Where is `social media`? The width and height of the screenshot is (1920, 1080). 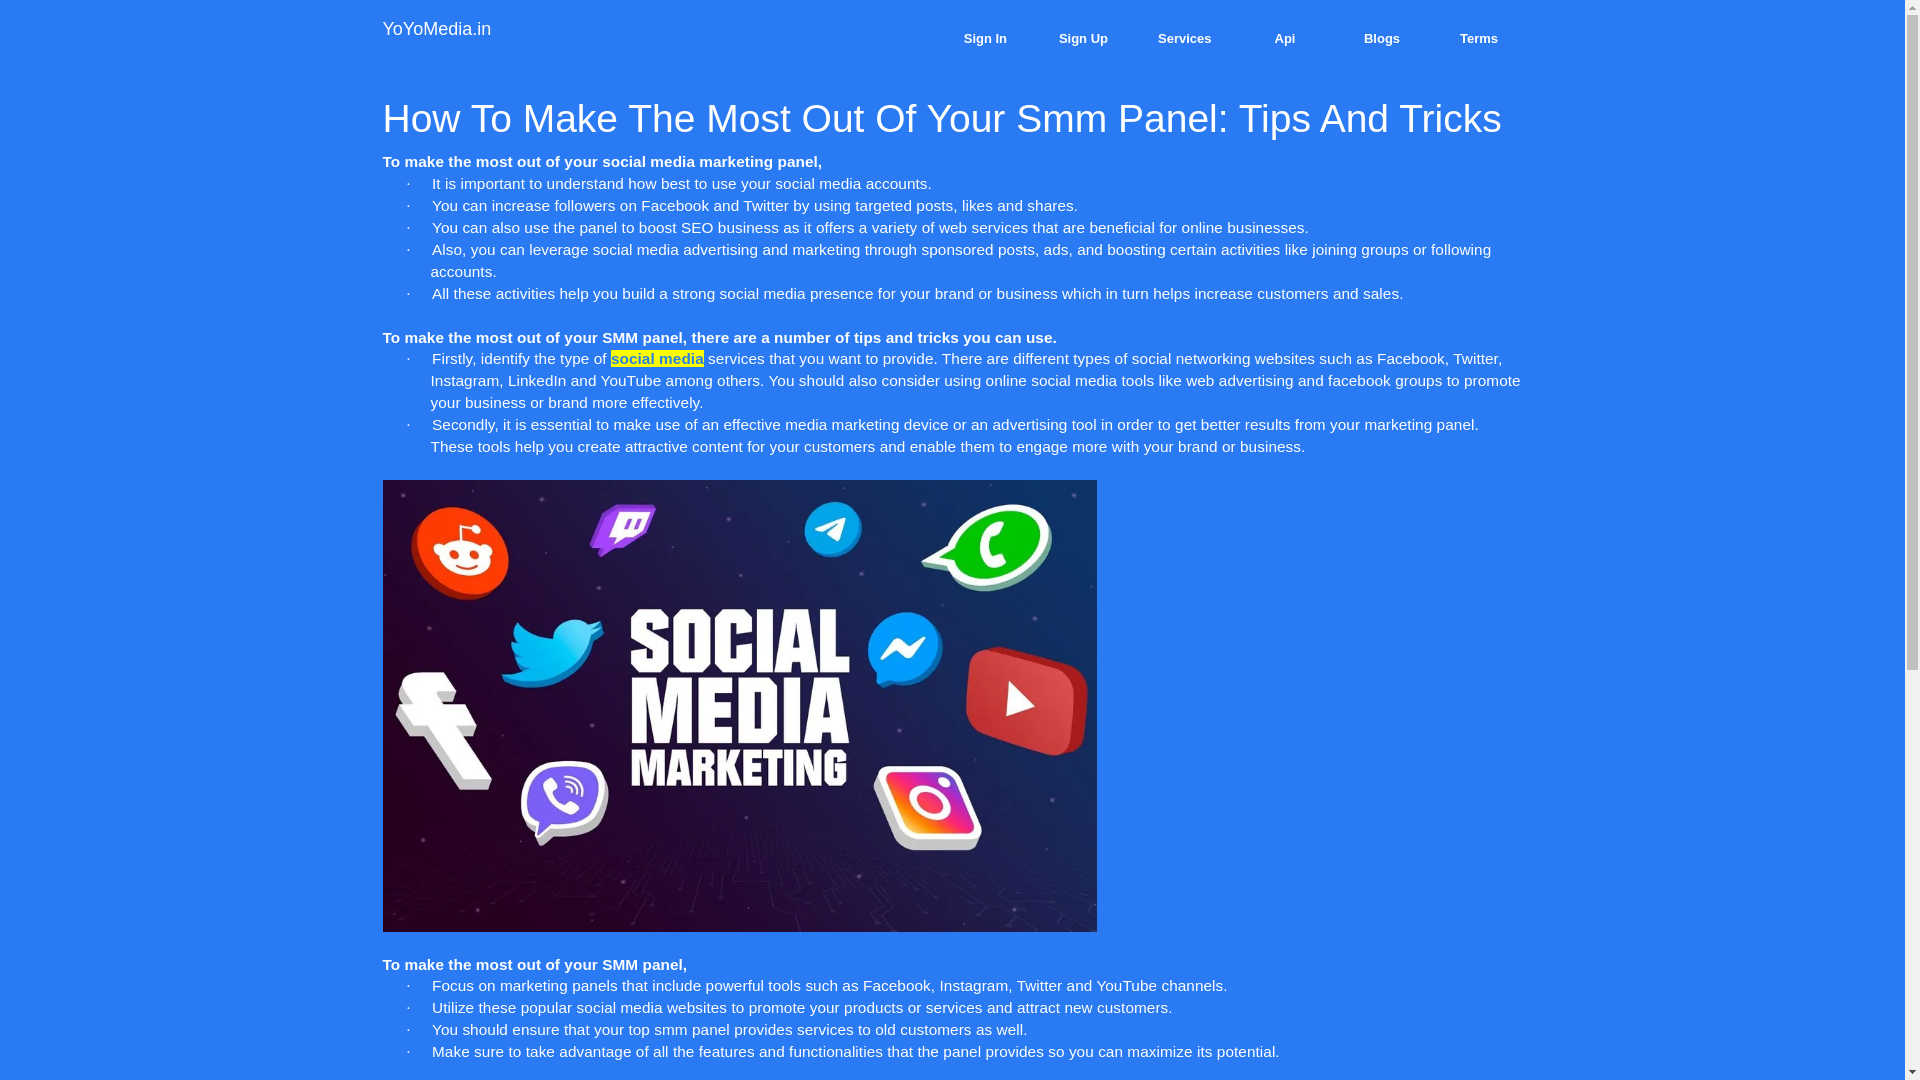 social media is located at coordinates (657, 358).